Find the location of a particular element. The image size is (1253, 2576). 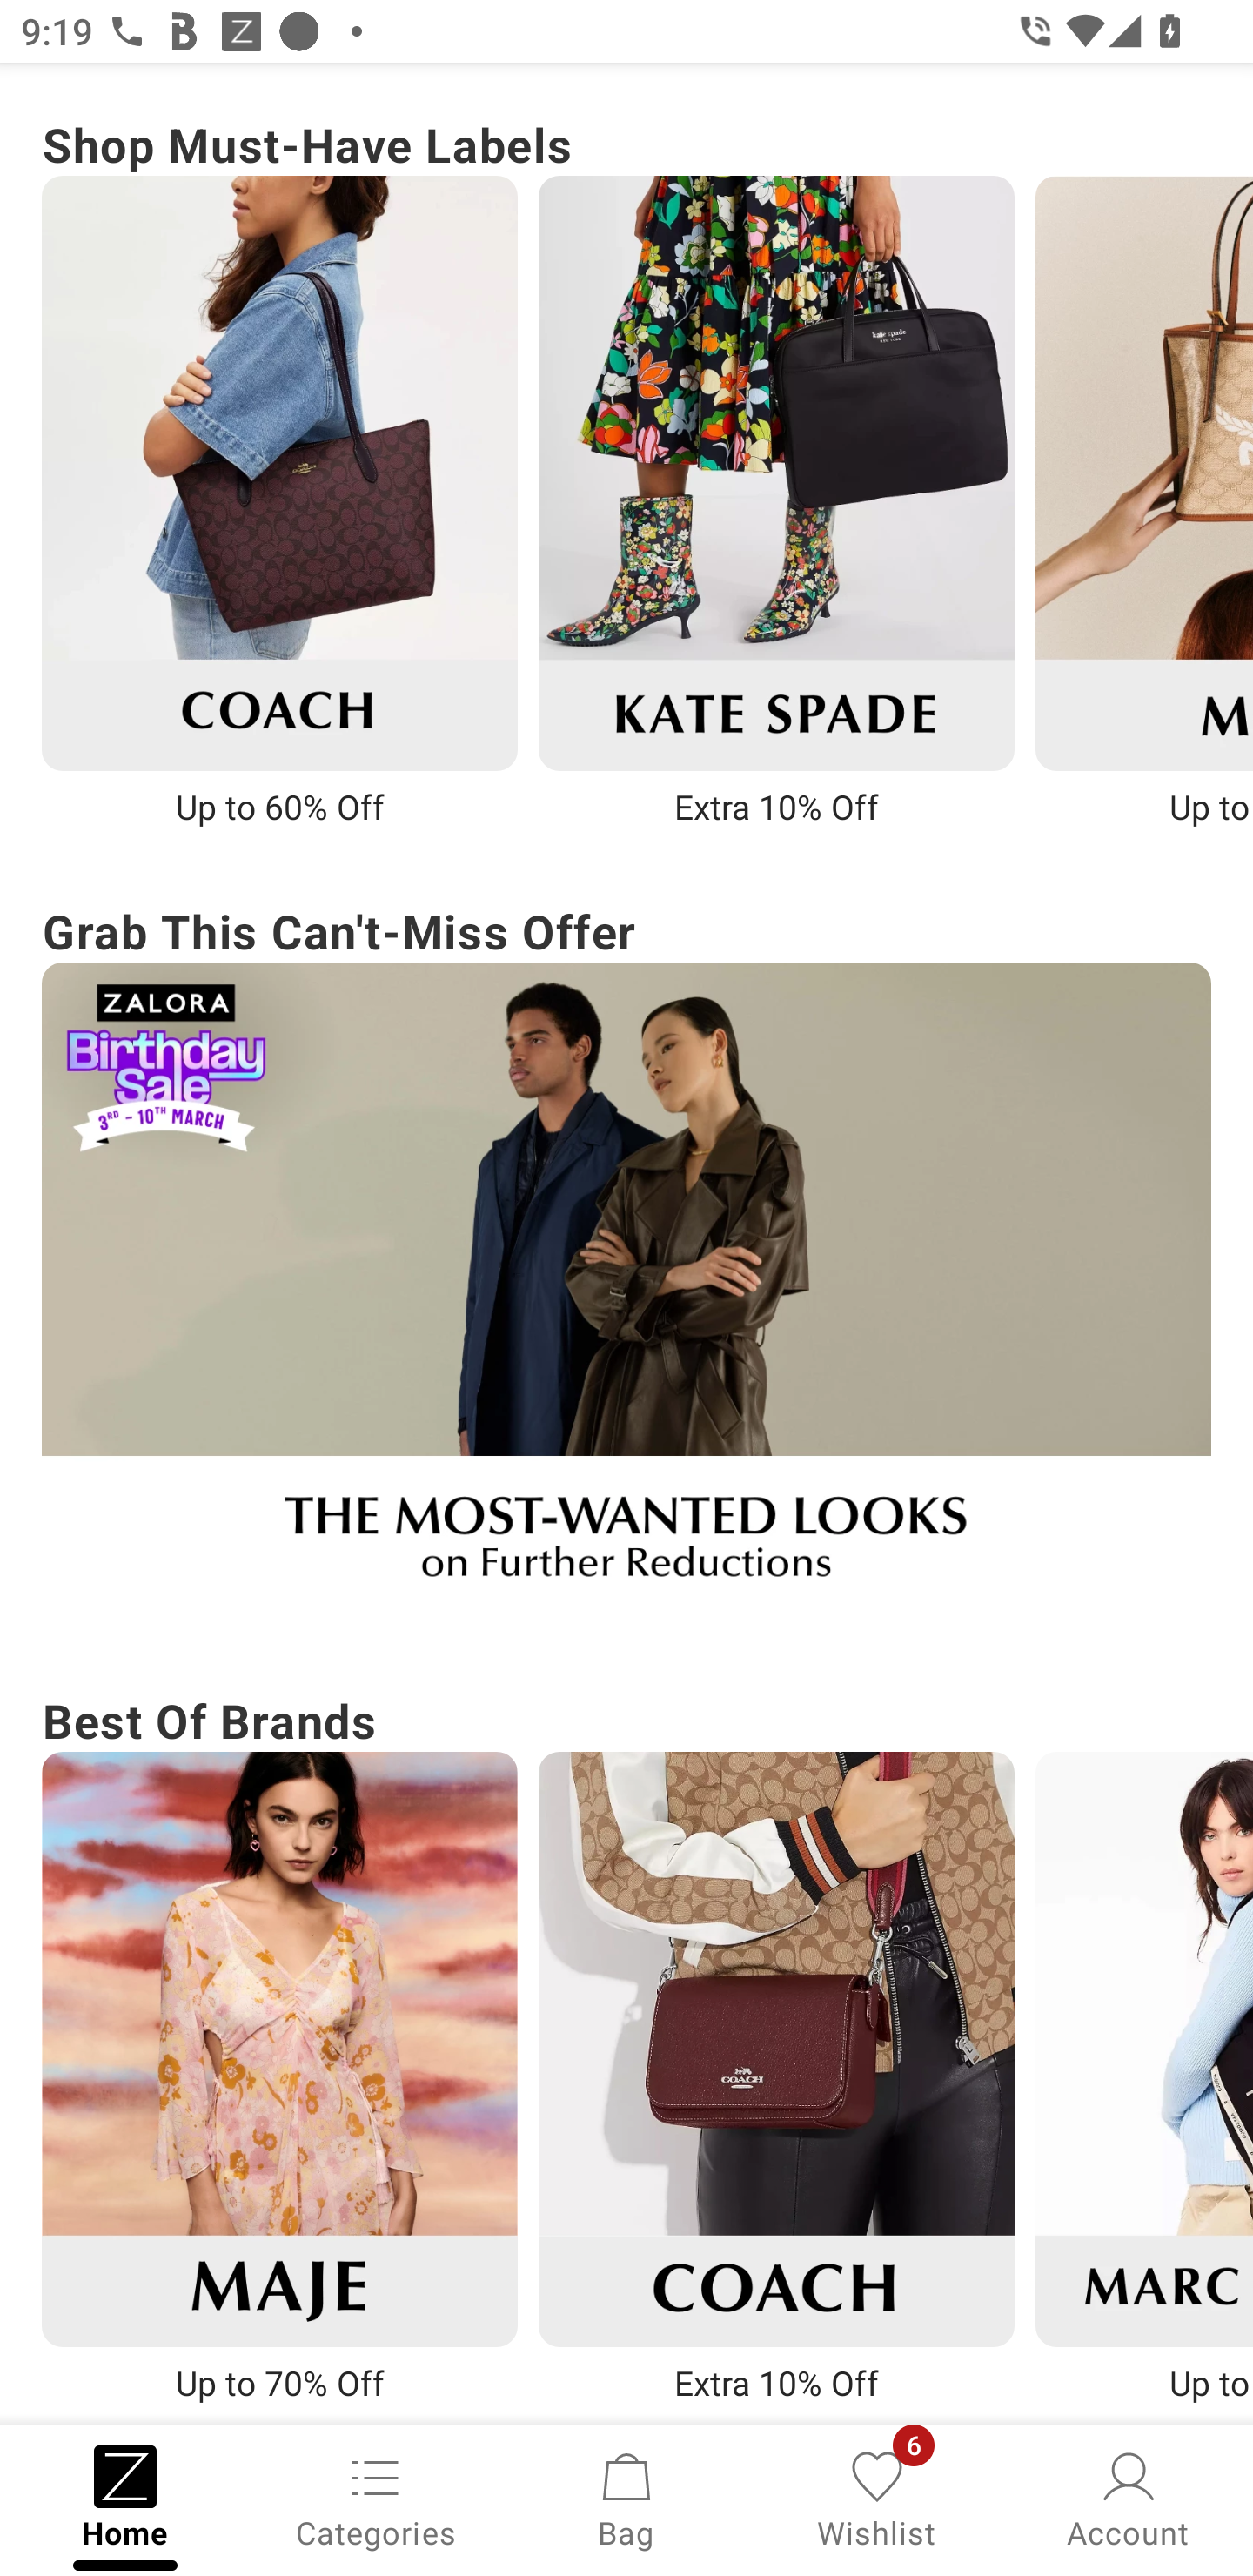

Categories is located at coordinates (376, 2498).